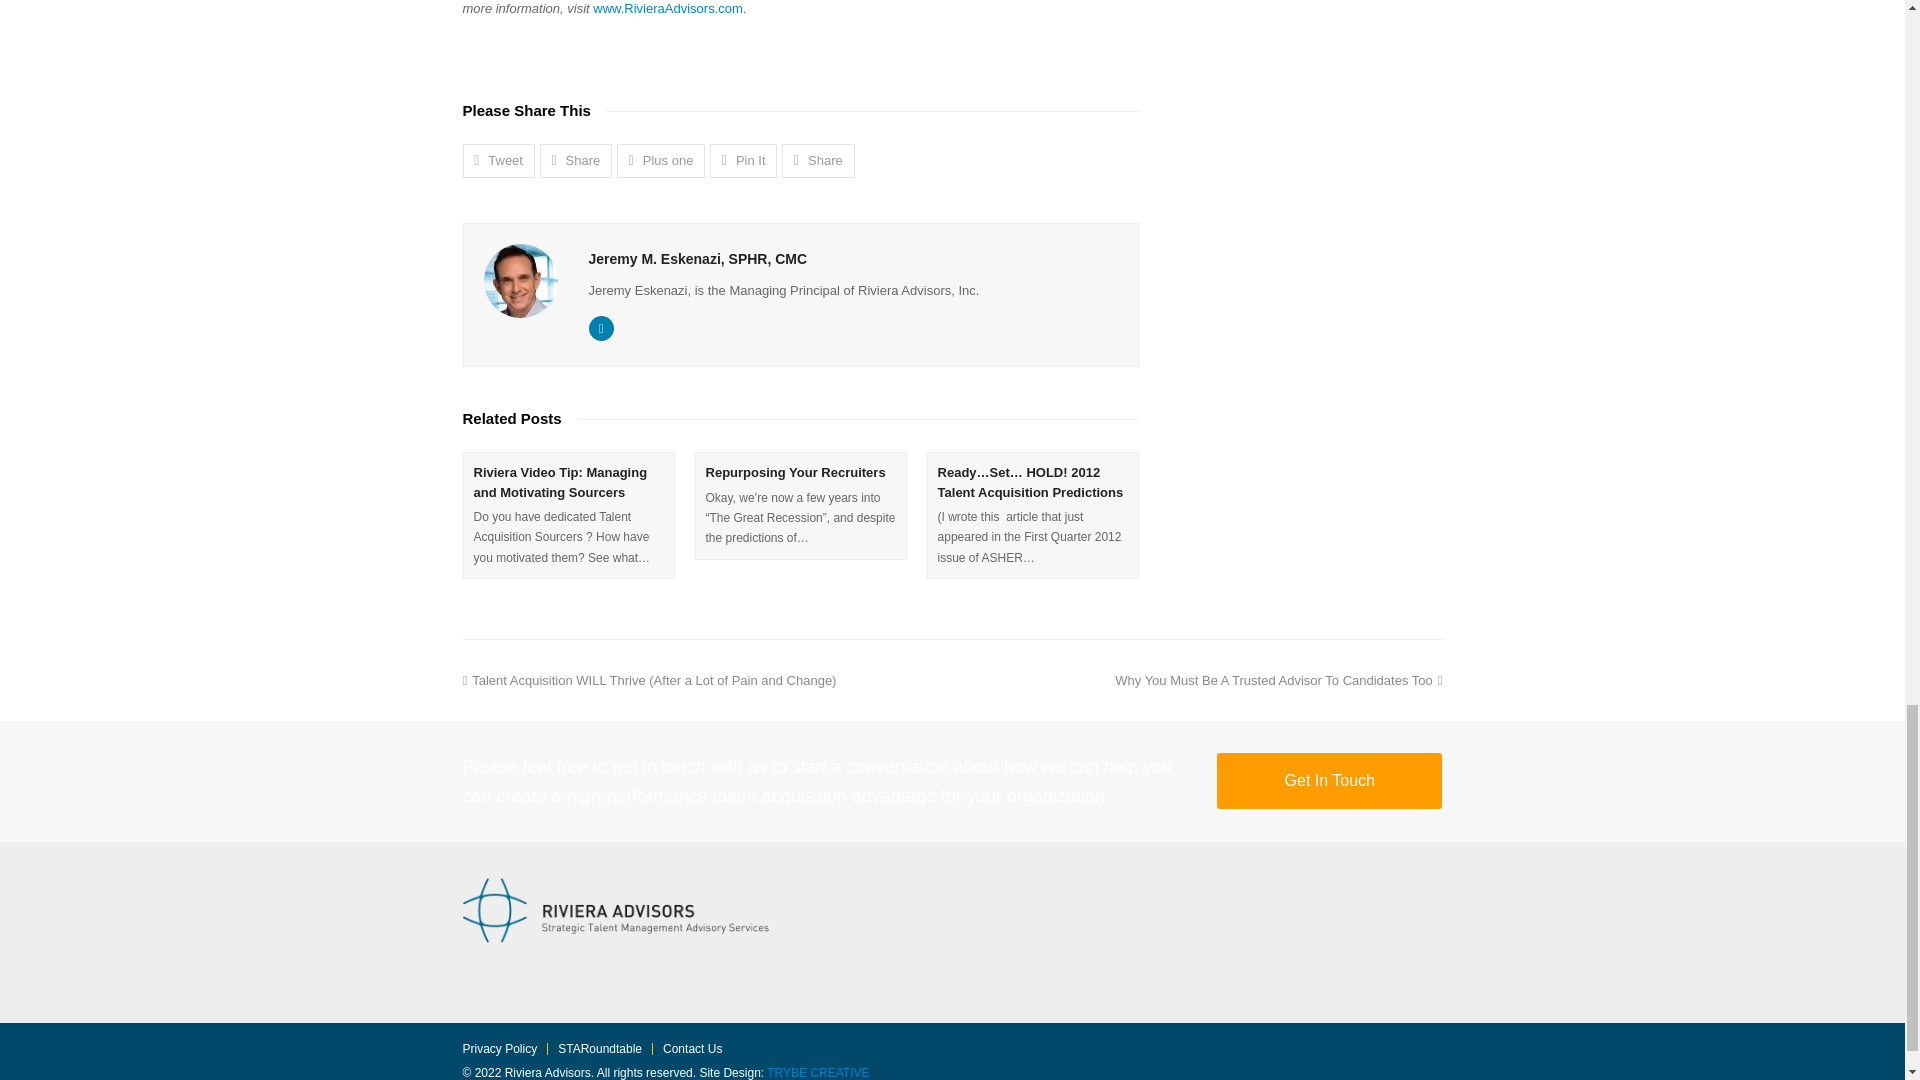  I want to click on Share on Facebook, so click(576, 160).